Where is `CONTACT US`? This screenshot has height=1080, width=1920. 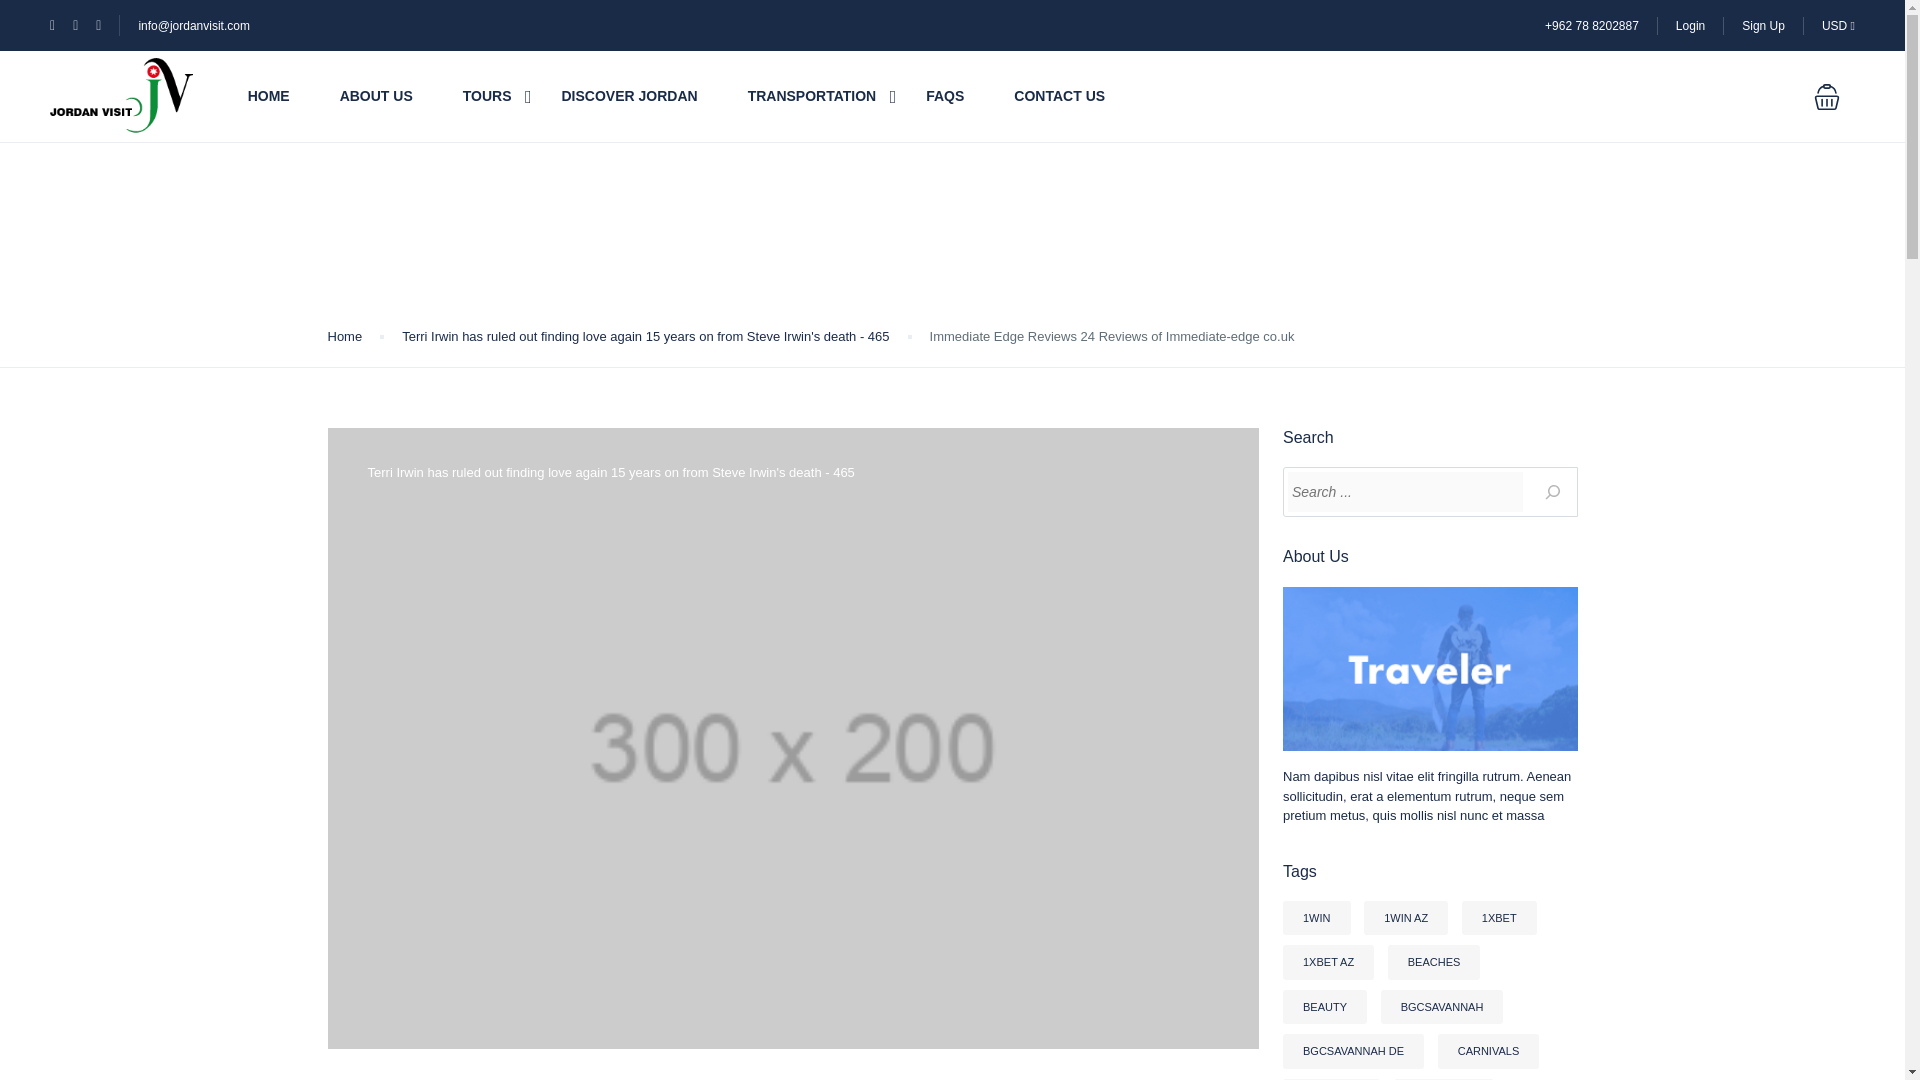 CONTACT US is located at coordinates (1059, 96).